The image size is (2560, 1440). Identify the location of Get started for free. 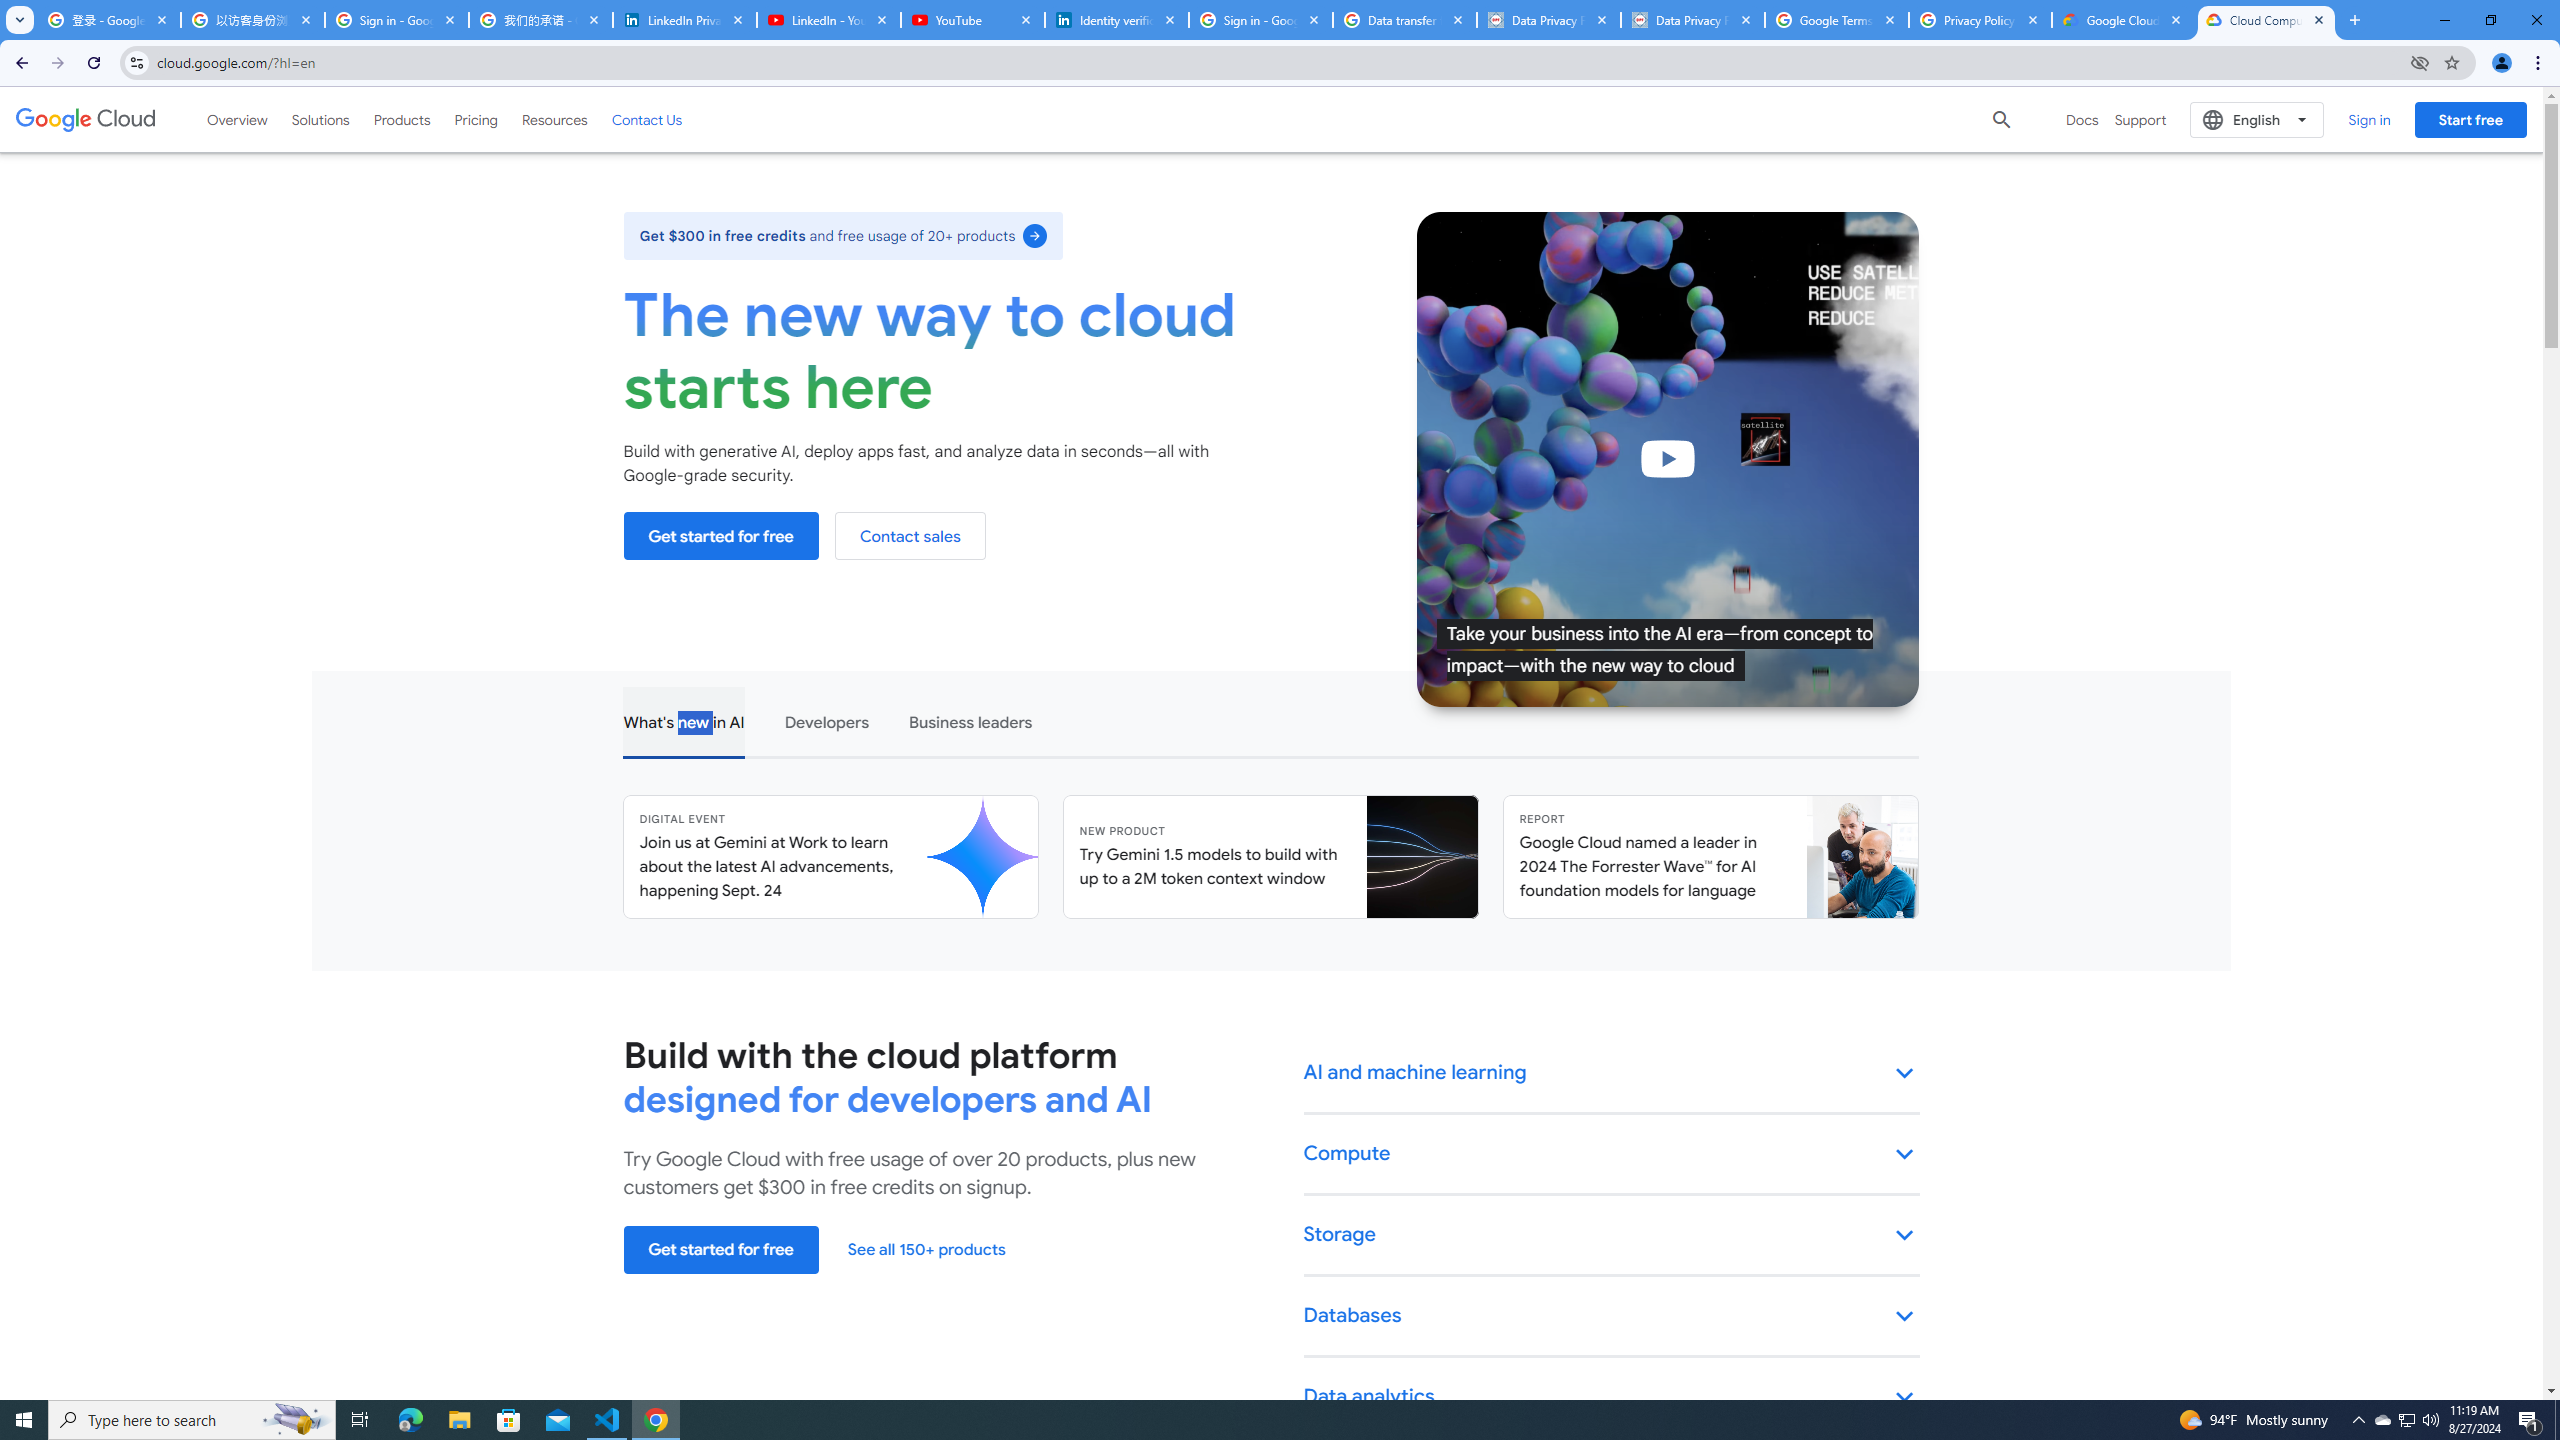
(720, 1250).